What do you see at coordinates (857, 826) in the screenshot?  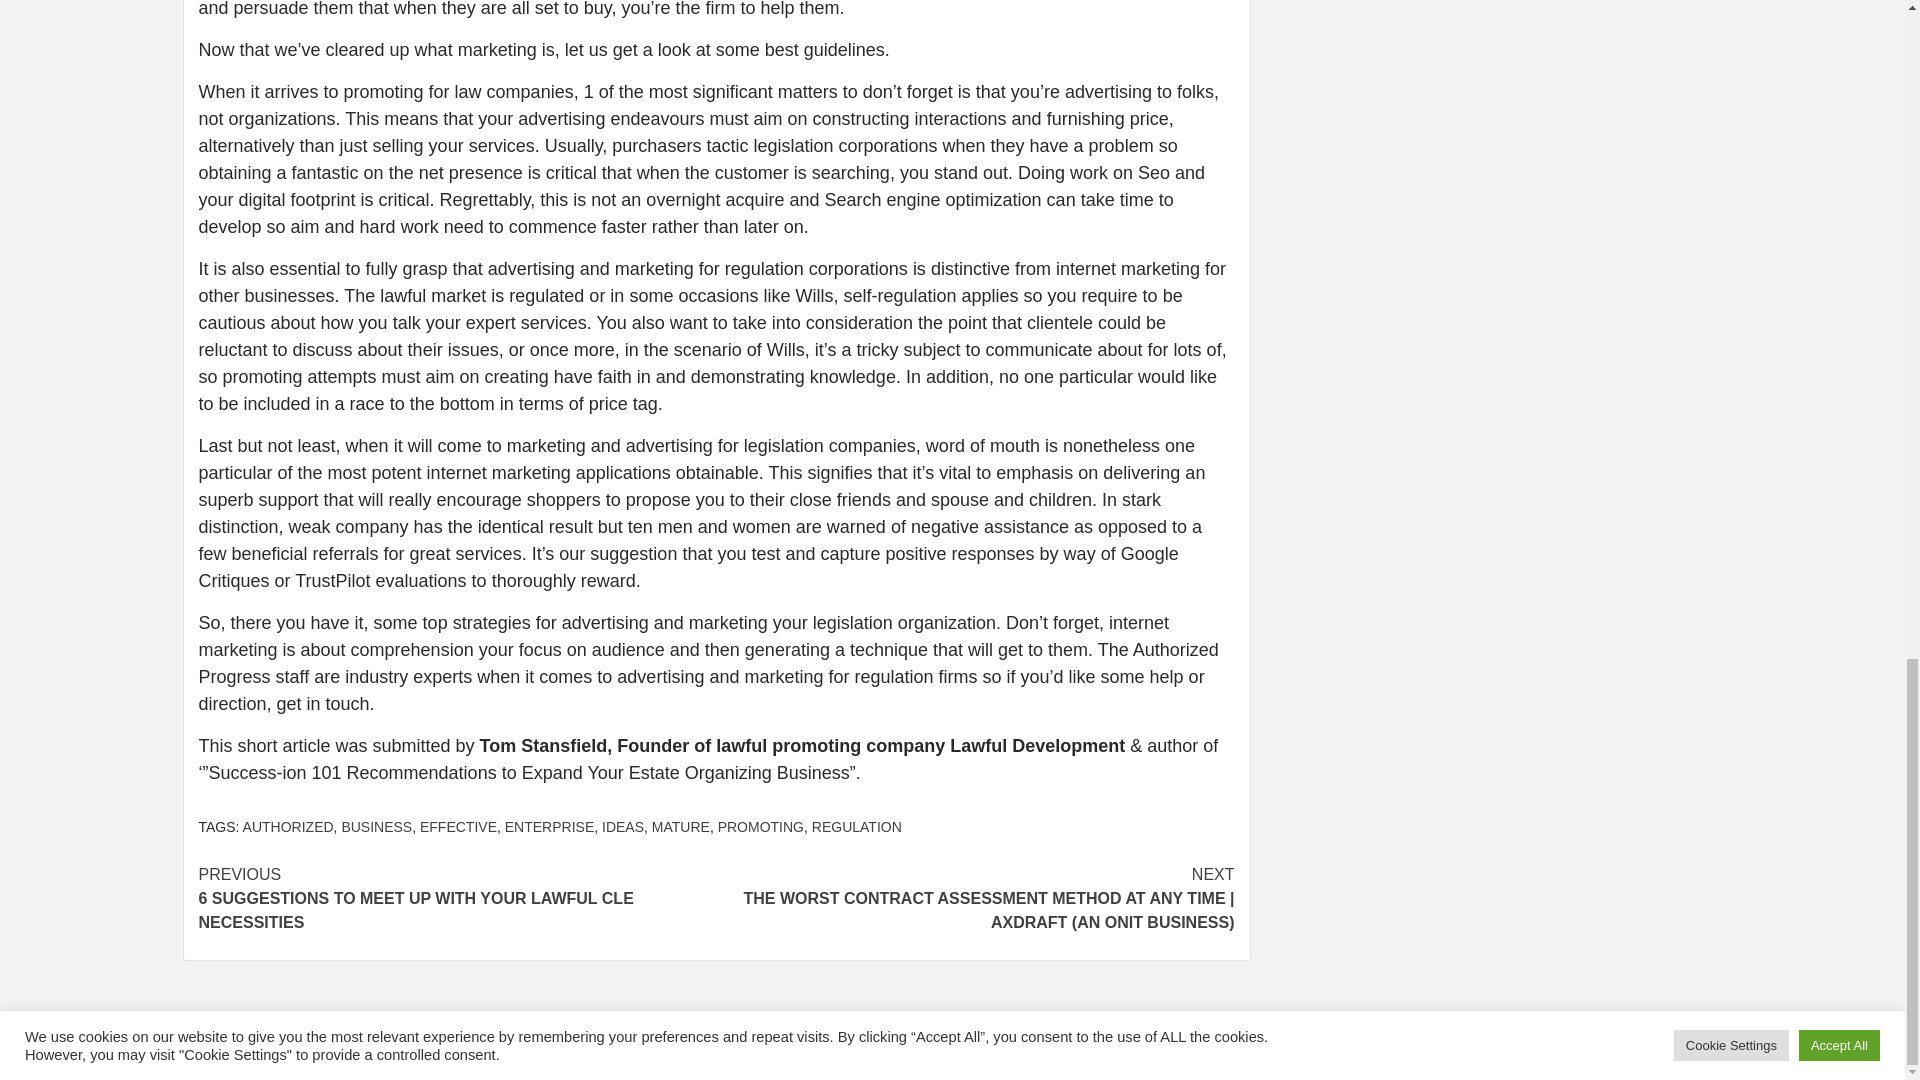 I see `REGULATION` at bounding box center [857, 826].